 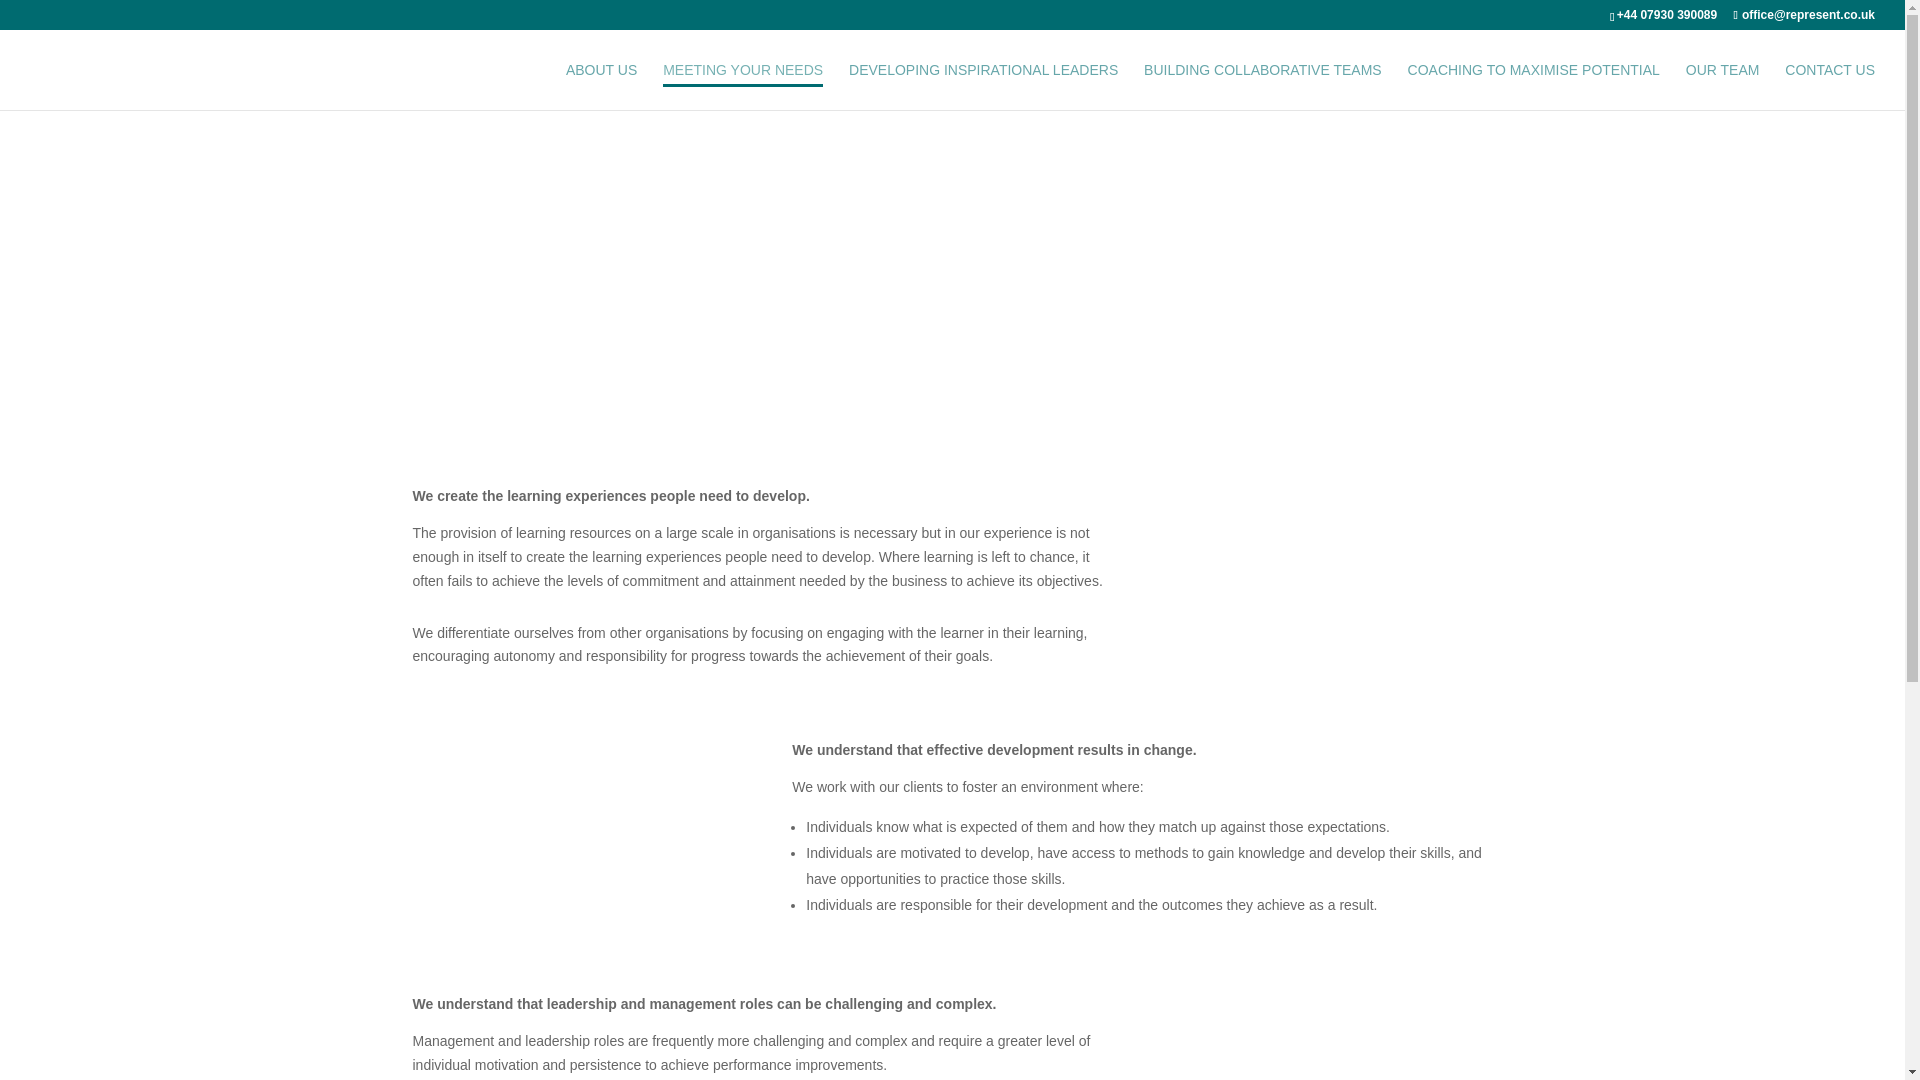 I want to click on CONTACT US, so click(x=1830, y=86).